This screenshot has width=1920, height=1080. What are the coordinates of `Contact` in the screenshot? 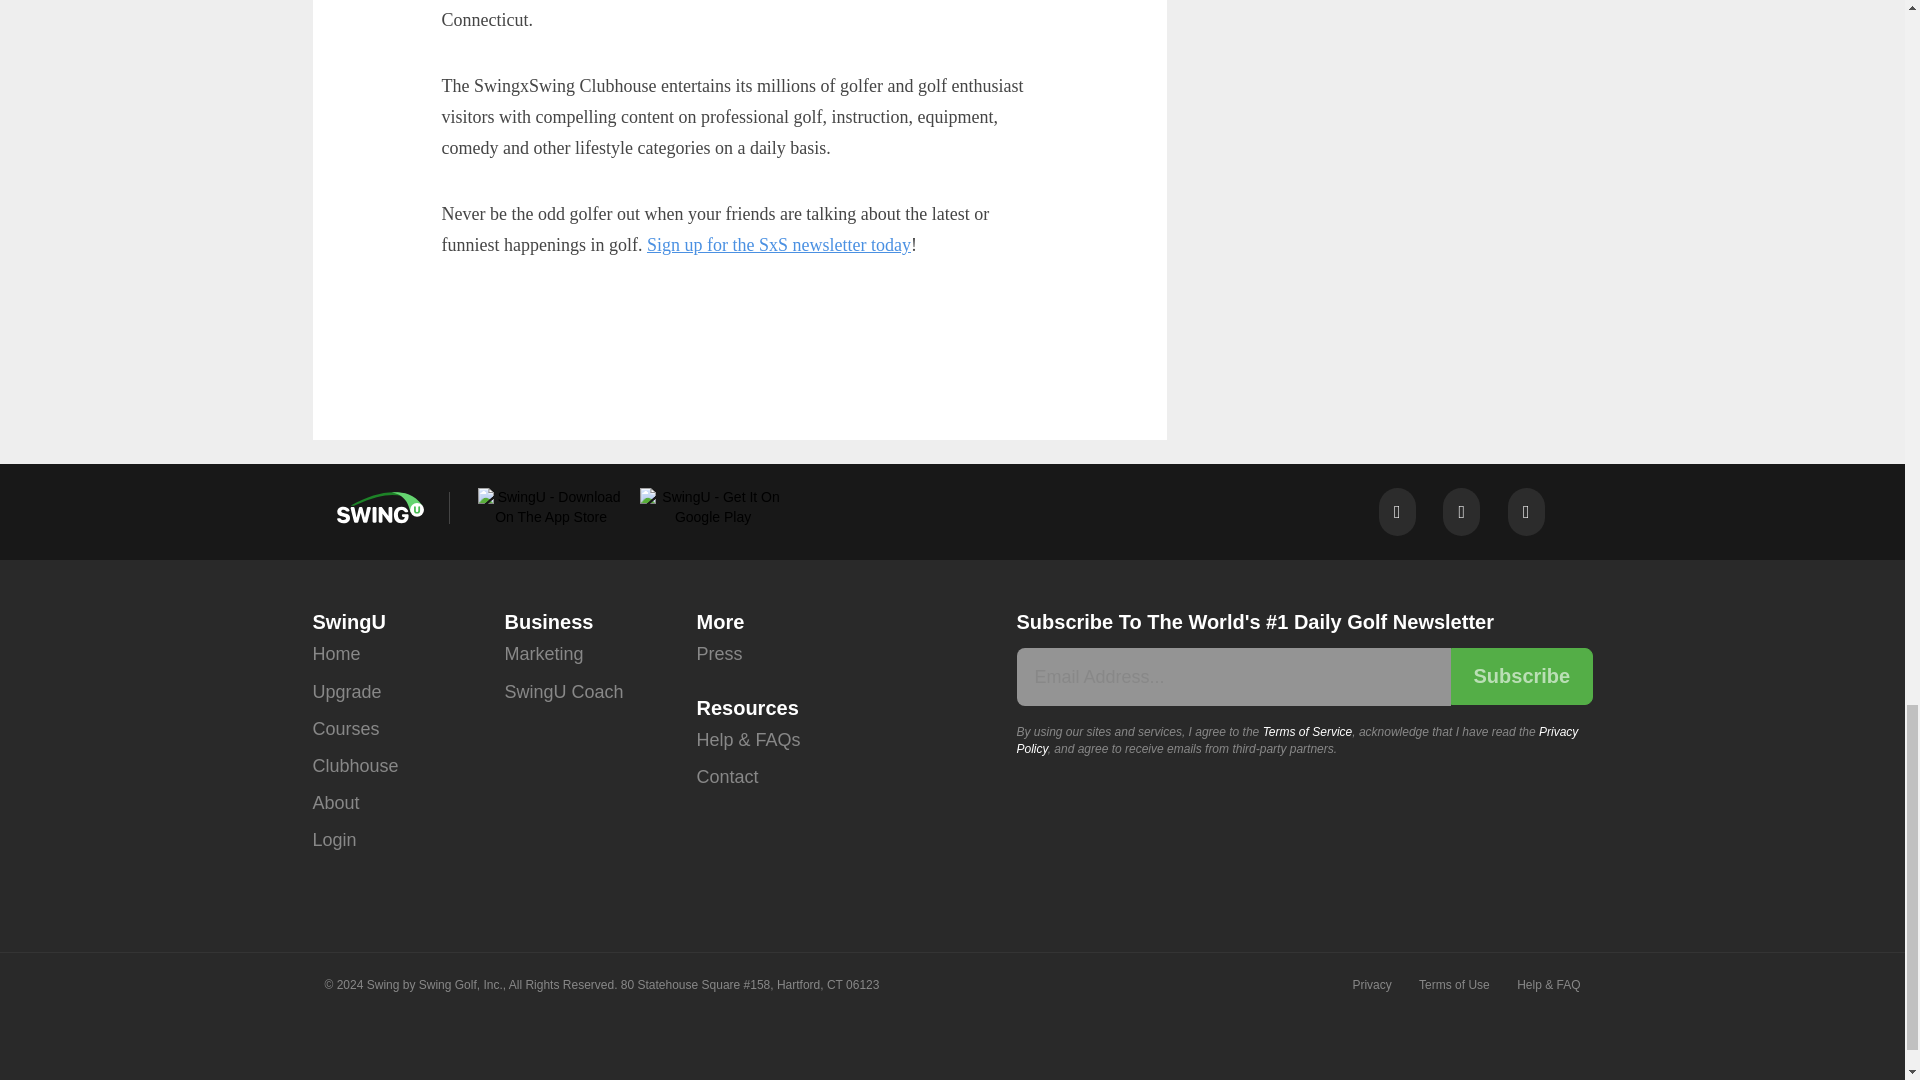 It's located at (726, 777).